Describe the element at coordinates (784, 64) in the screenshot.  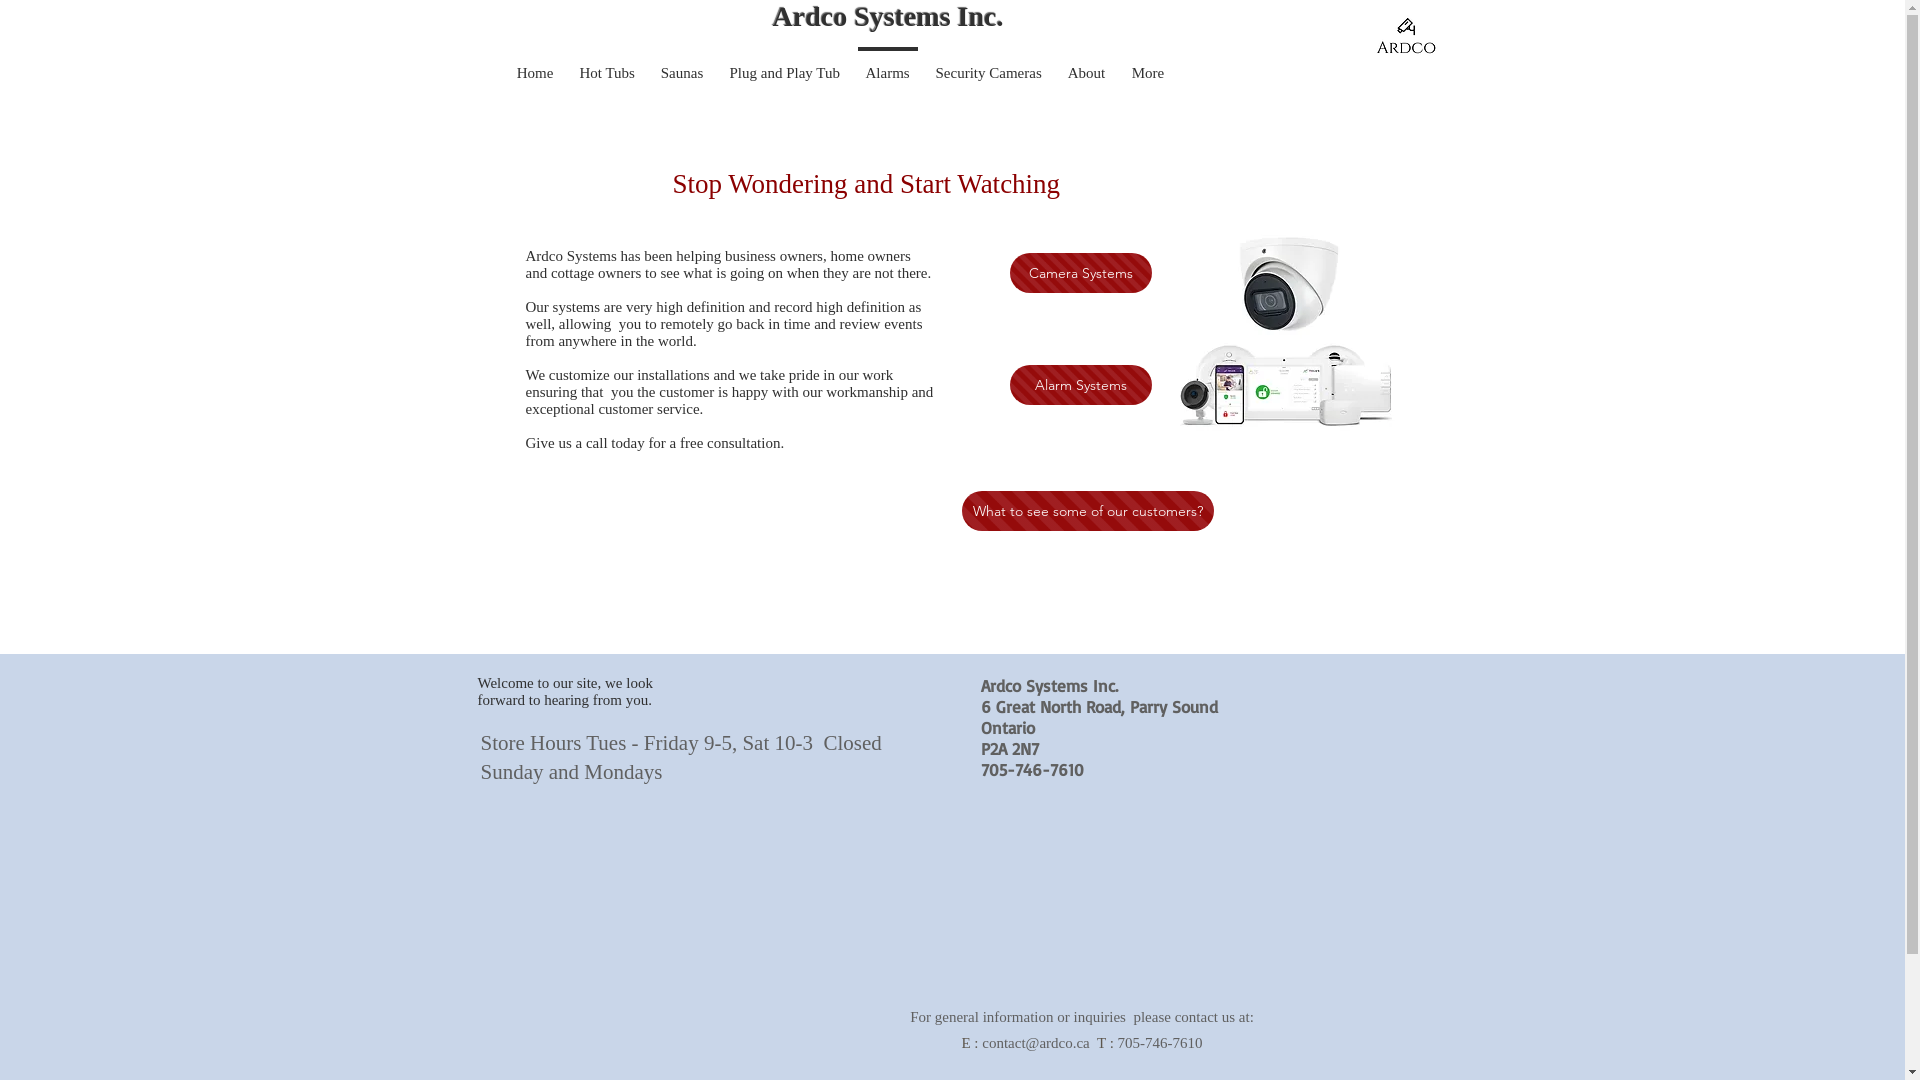
I see `Plug and Play Tub` at that location.